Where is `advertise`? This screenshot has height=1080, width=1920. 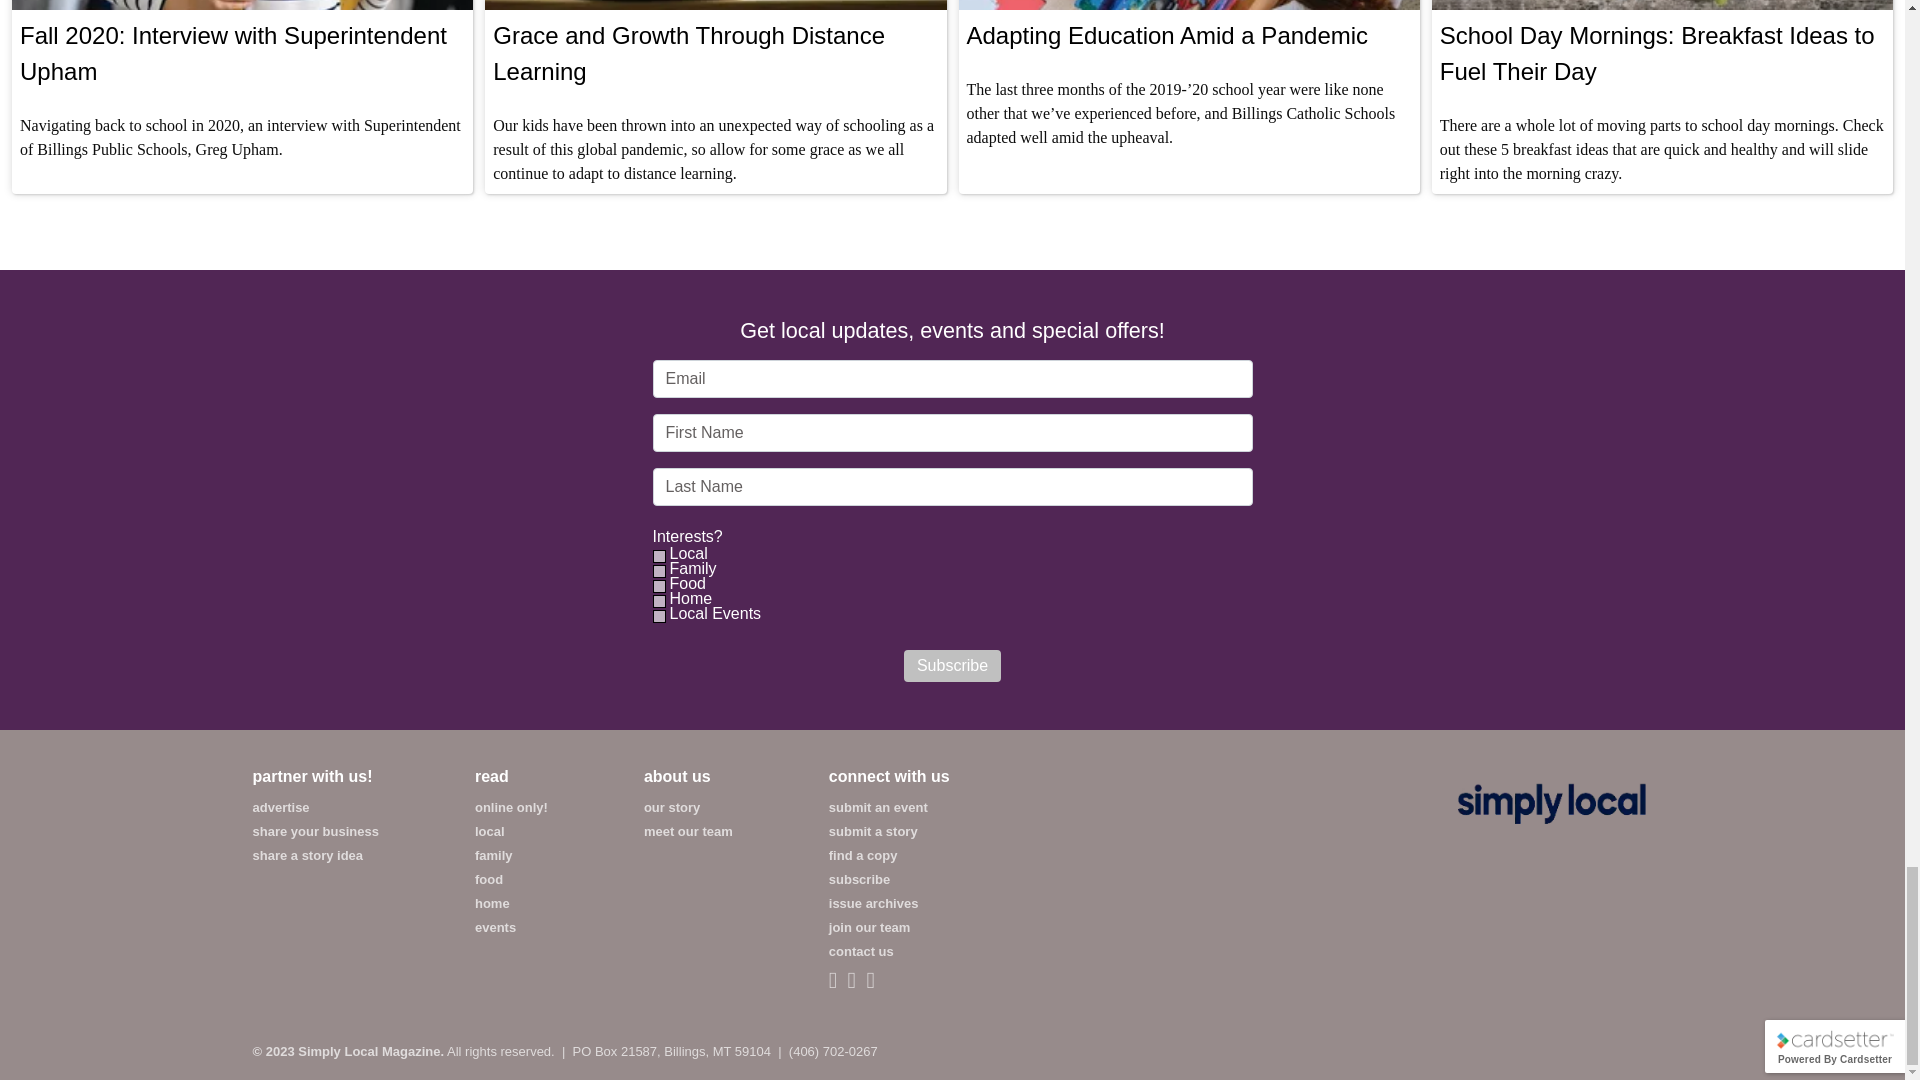 advertise is located at coordinates (280, 808).